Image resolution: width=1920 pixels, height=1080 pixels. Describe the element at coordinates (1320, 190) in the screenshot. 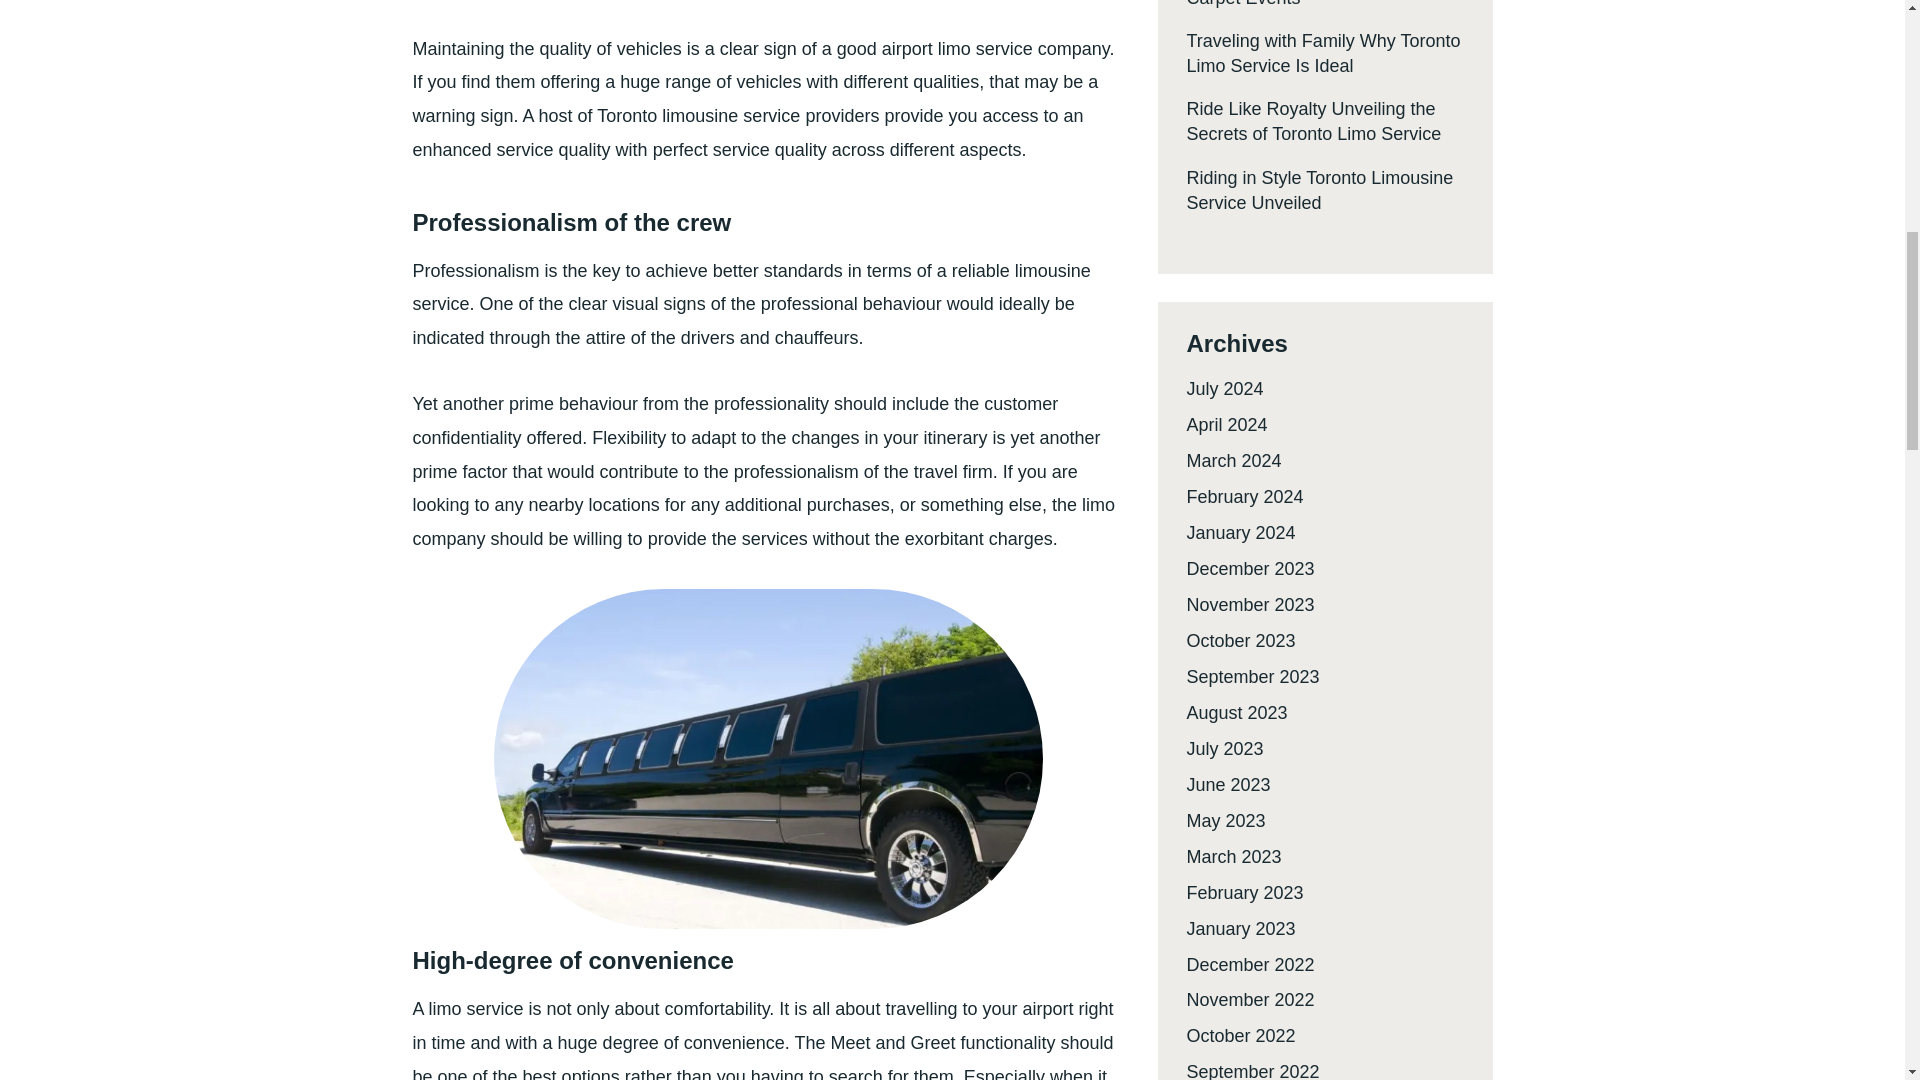

I see `Riding in Style Toronto Limousine Service Unveiled` at that location.